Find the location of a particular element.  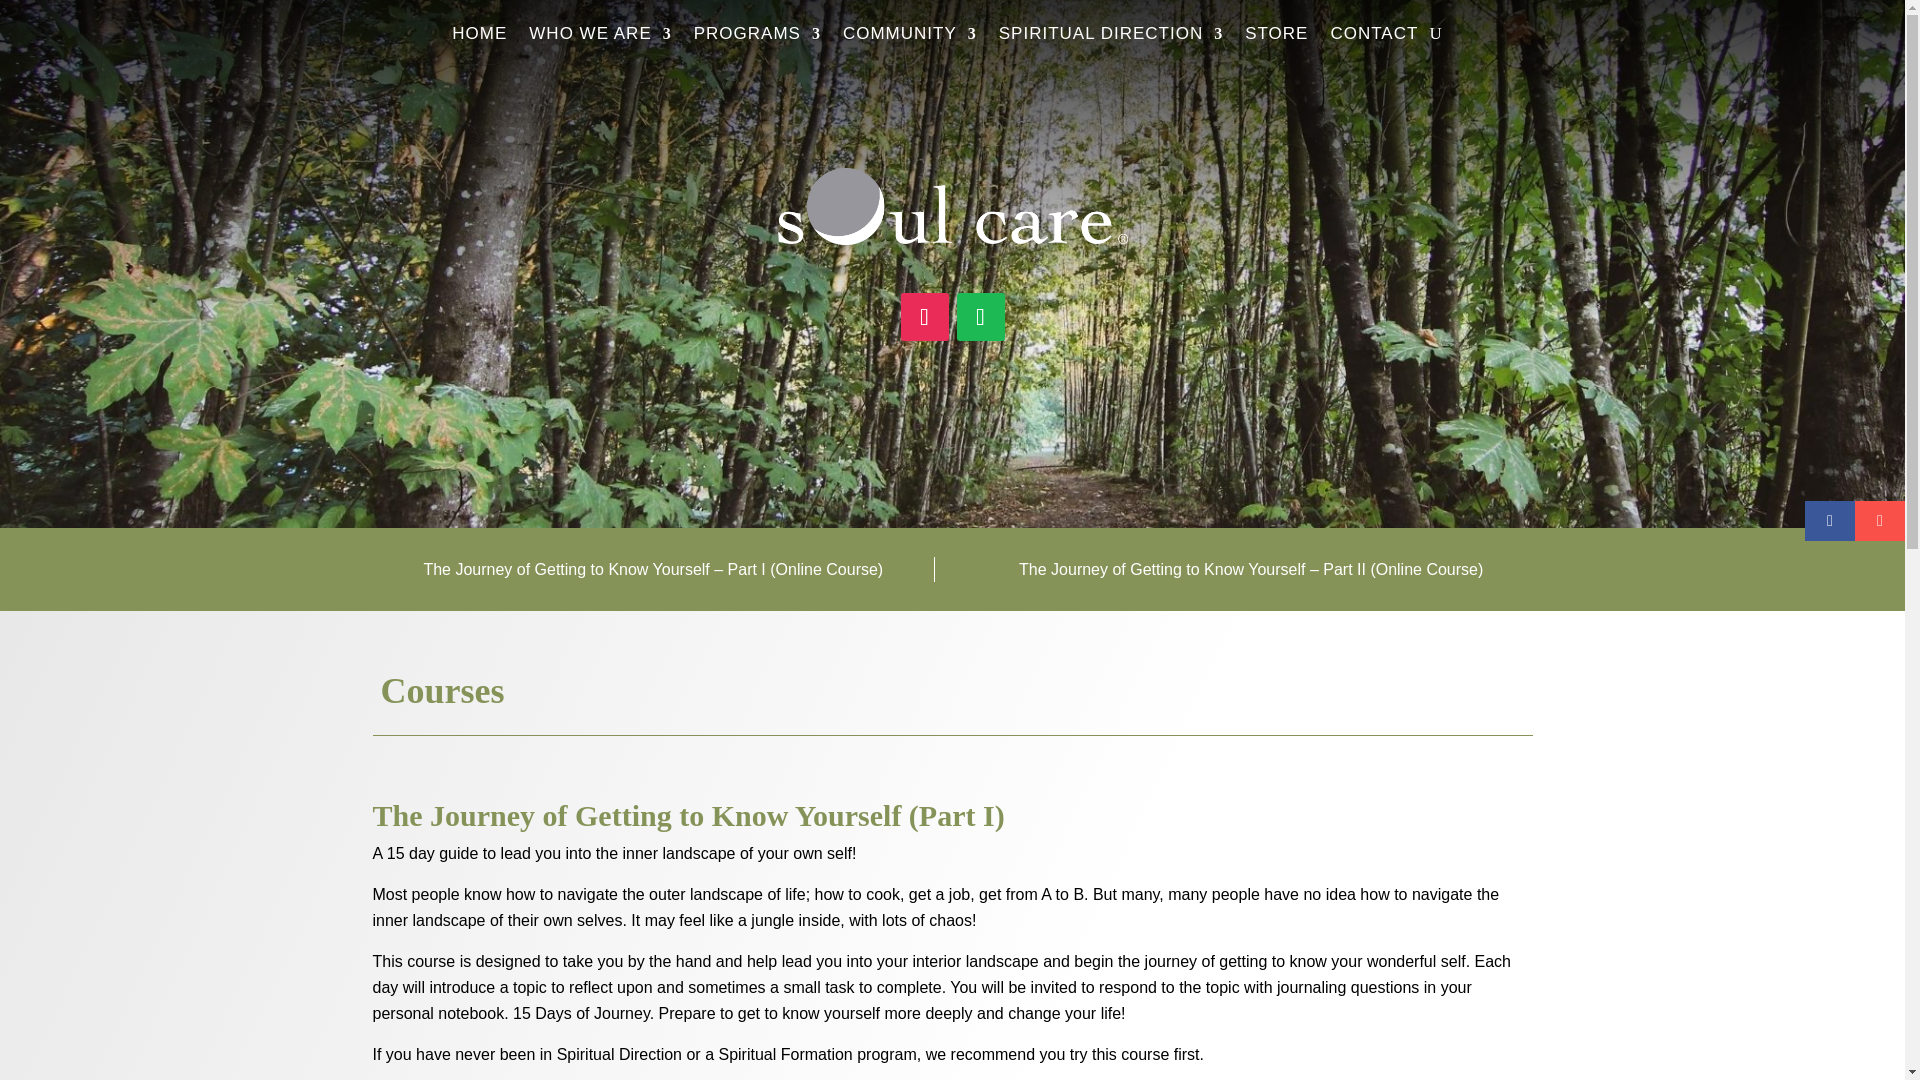

STORE is located at coordinates (1276, 38).